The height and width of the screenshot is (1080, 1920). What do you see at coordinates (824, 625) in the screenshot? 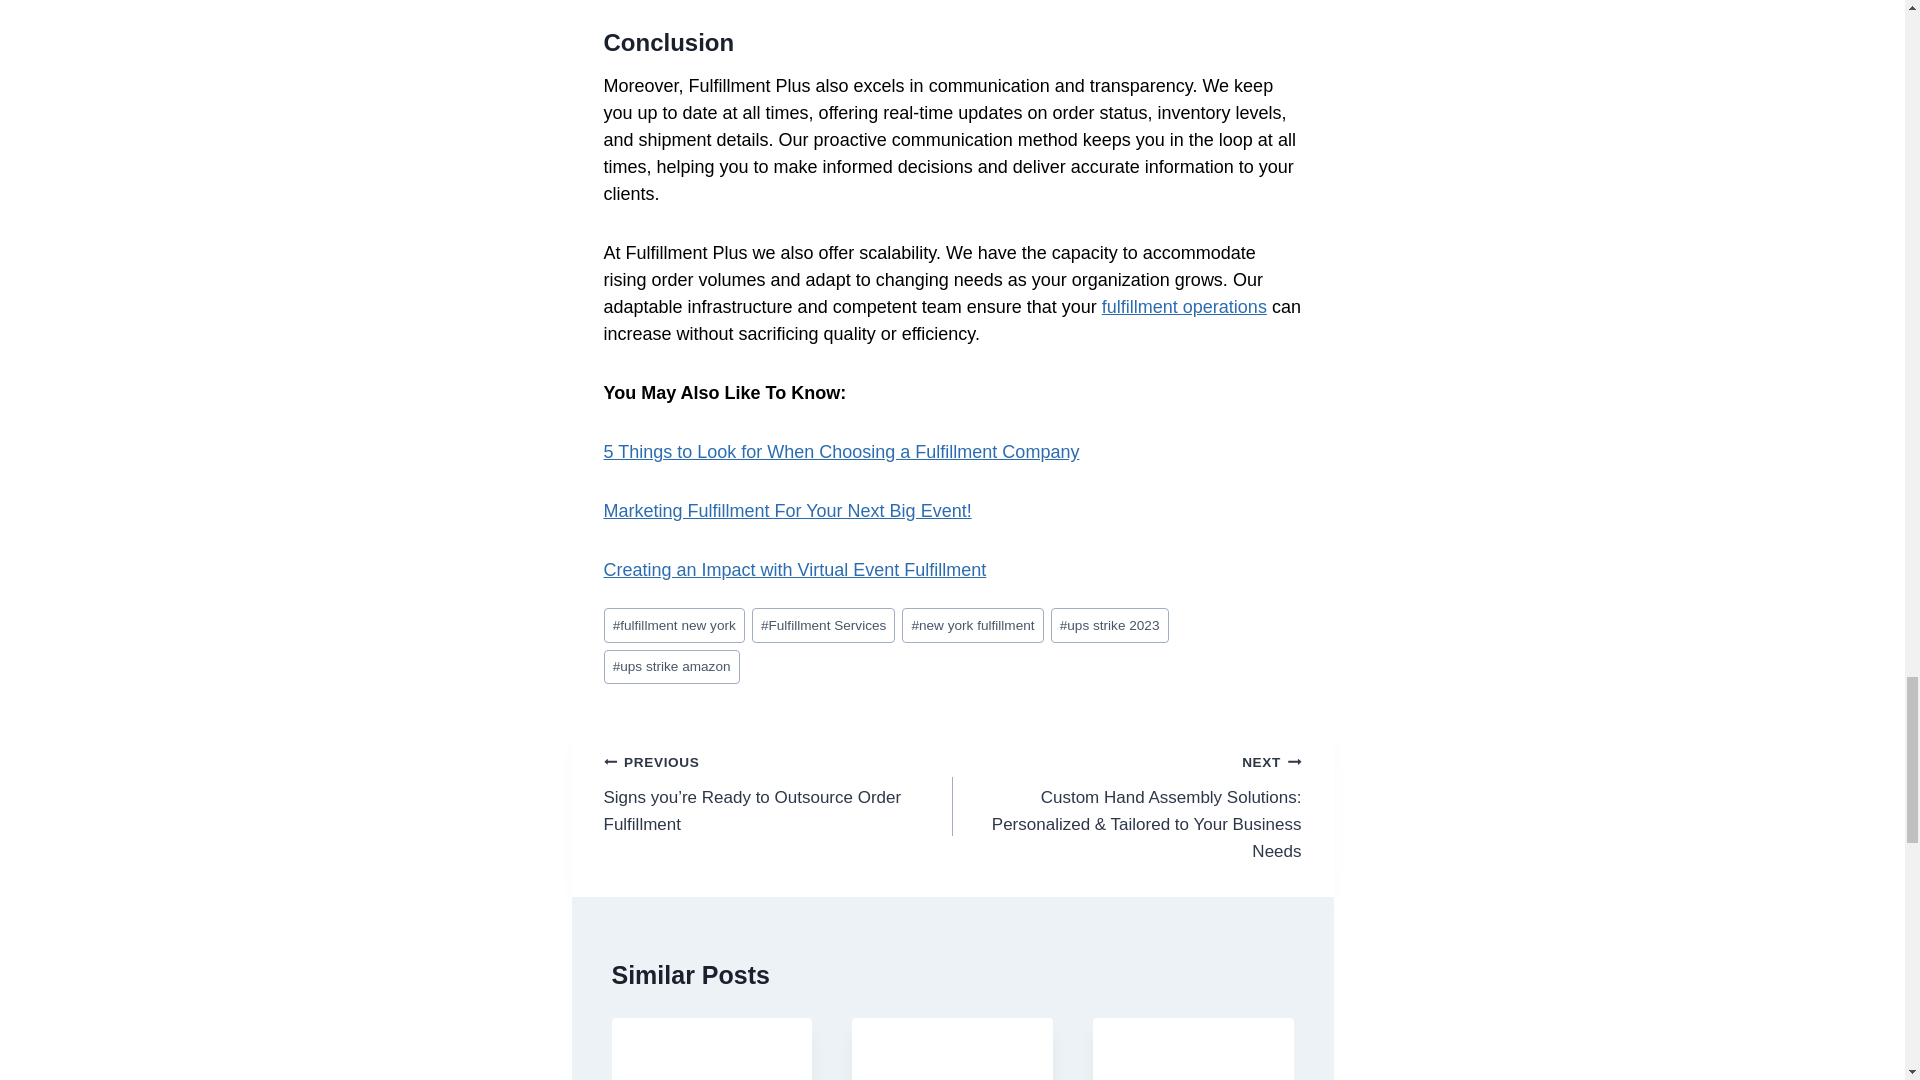
I see `Fulfillment Services` at bounding box center [824, 625].